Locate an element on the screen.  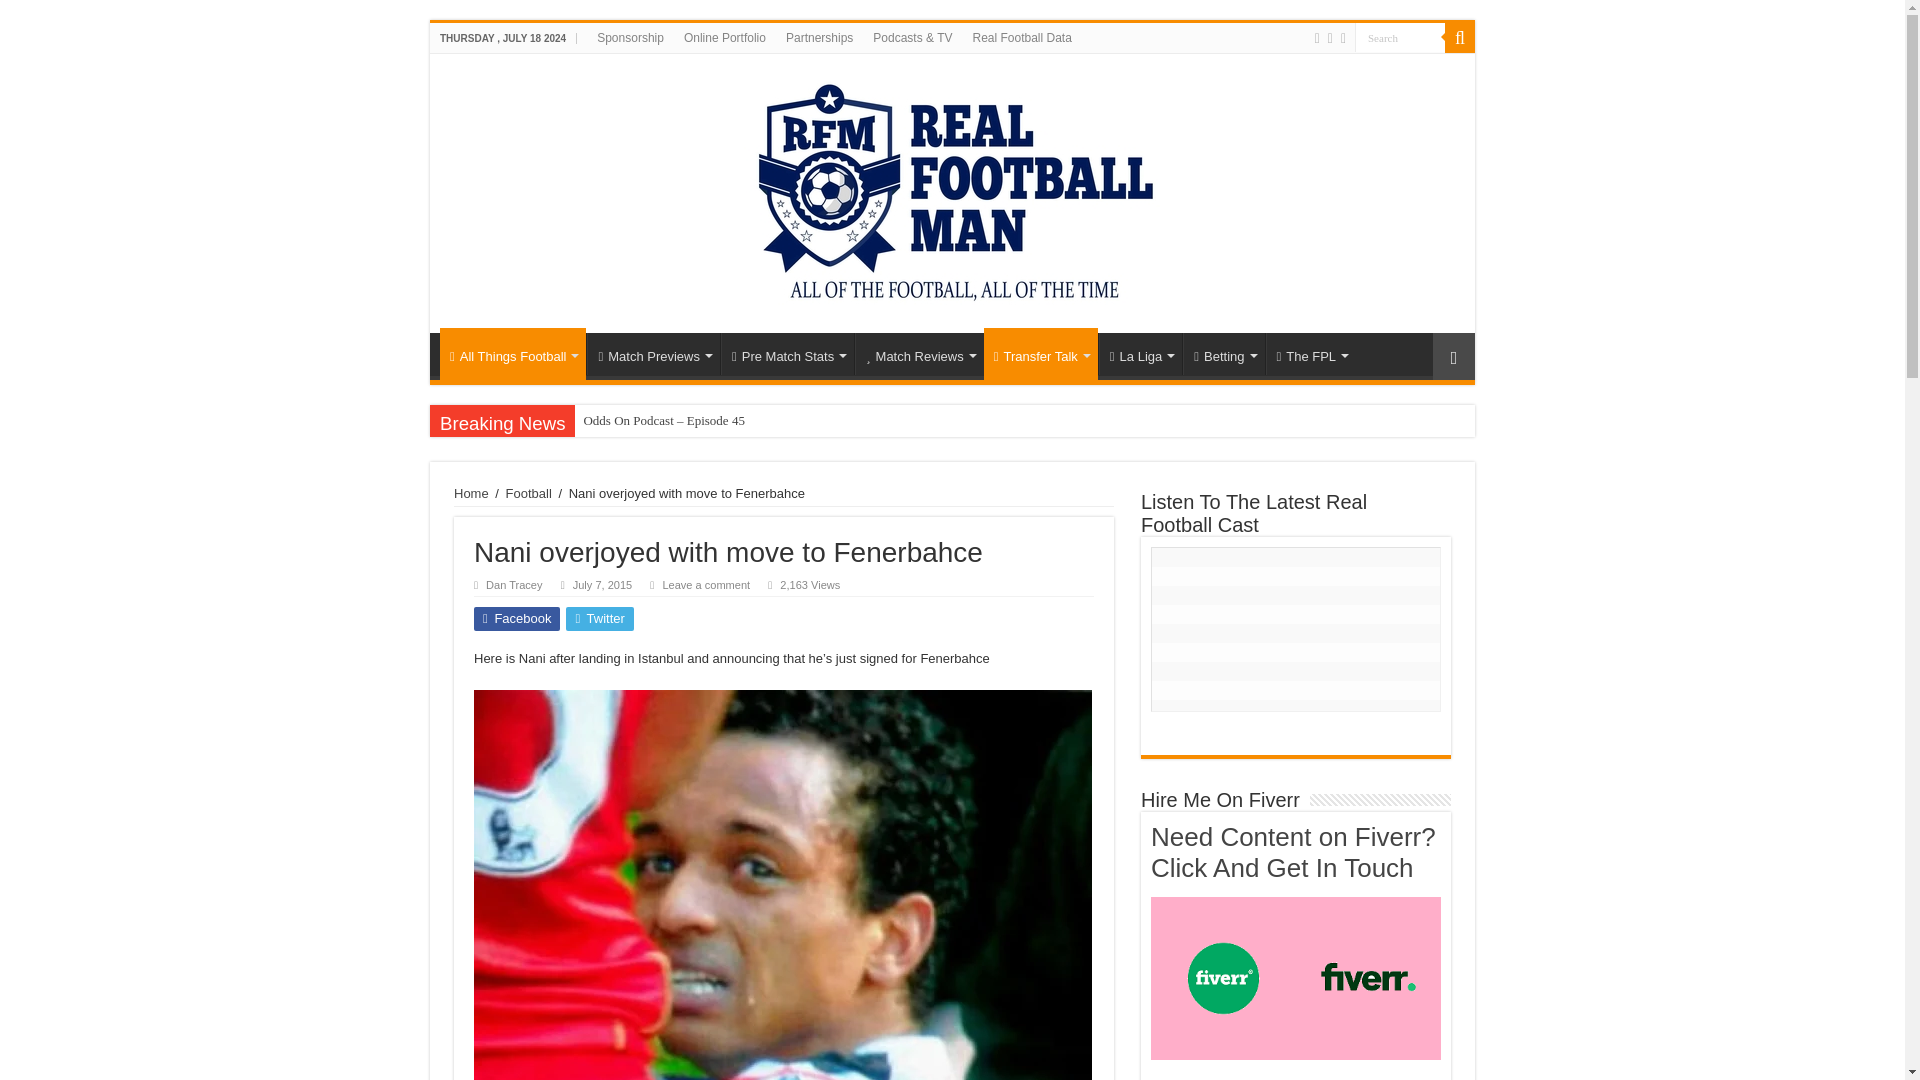
Rss is located at coordinates (1318, 38).